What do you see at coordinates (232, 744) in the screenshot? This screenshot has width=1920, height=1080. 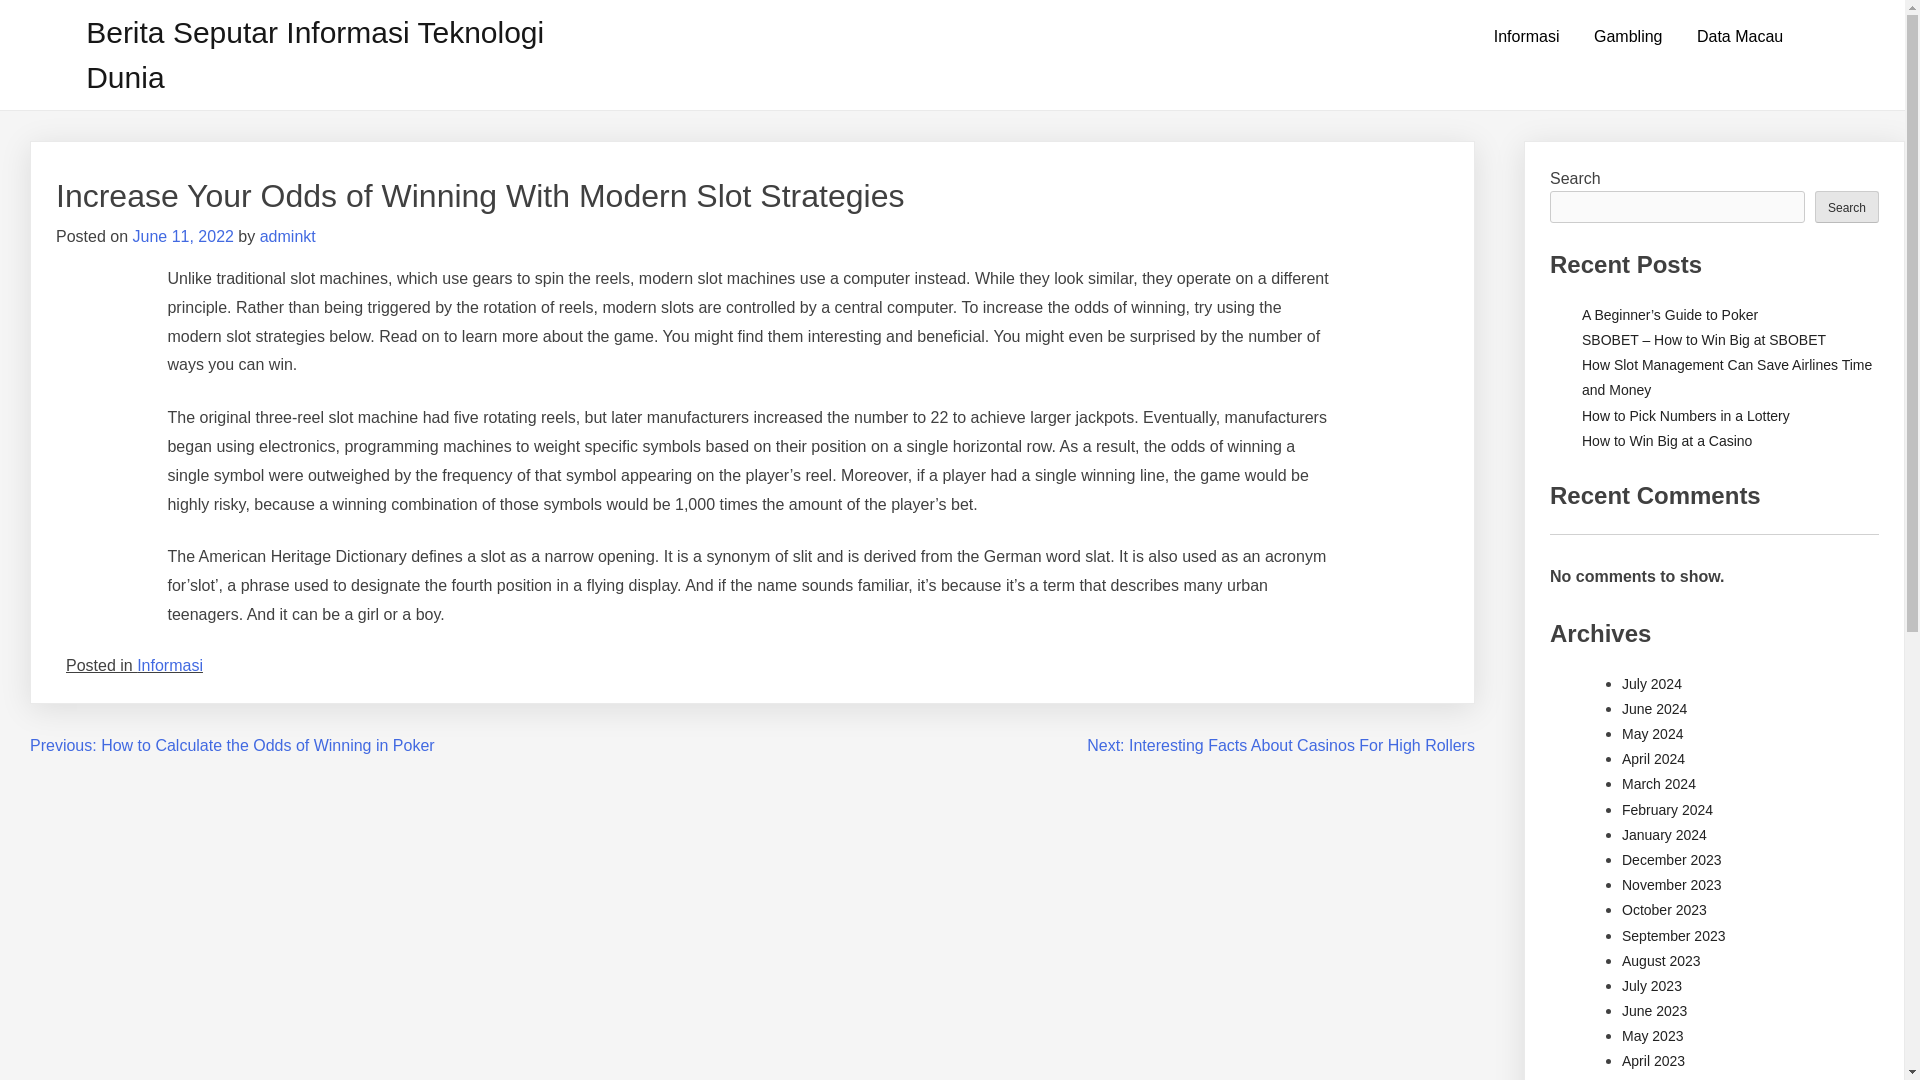 I see `Previous: How to Calculate the Odds of Winning in Poker` at bounding box center [232, 744].